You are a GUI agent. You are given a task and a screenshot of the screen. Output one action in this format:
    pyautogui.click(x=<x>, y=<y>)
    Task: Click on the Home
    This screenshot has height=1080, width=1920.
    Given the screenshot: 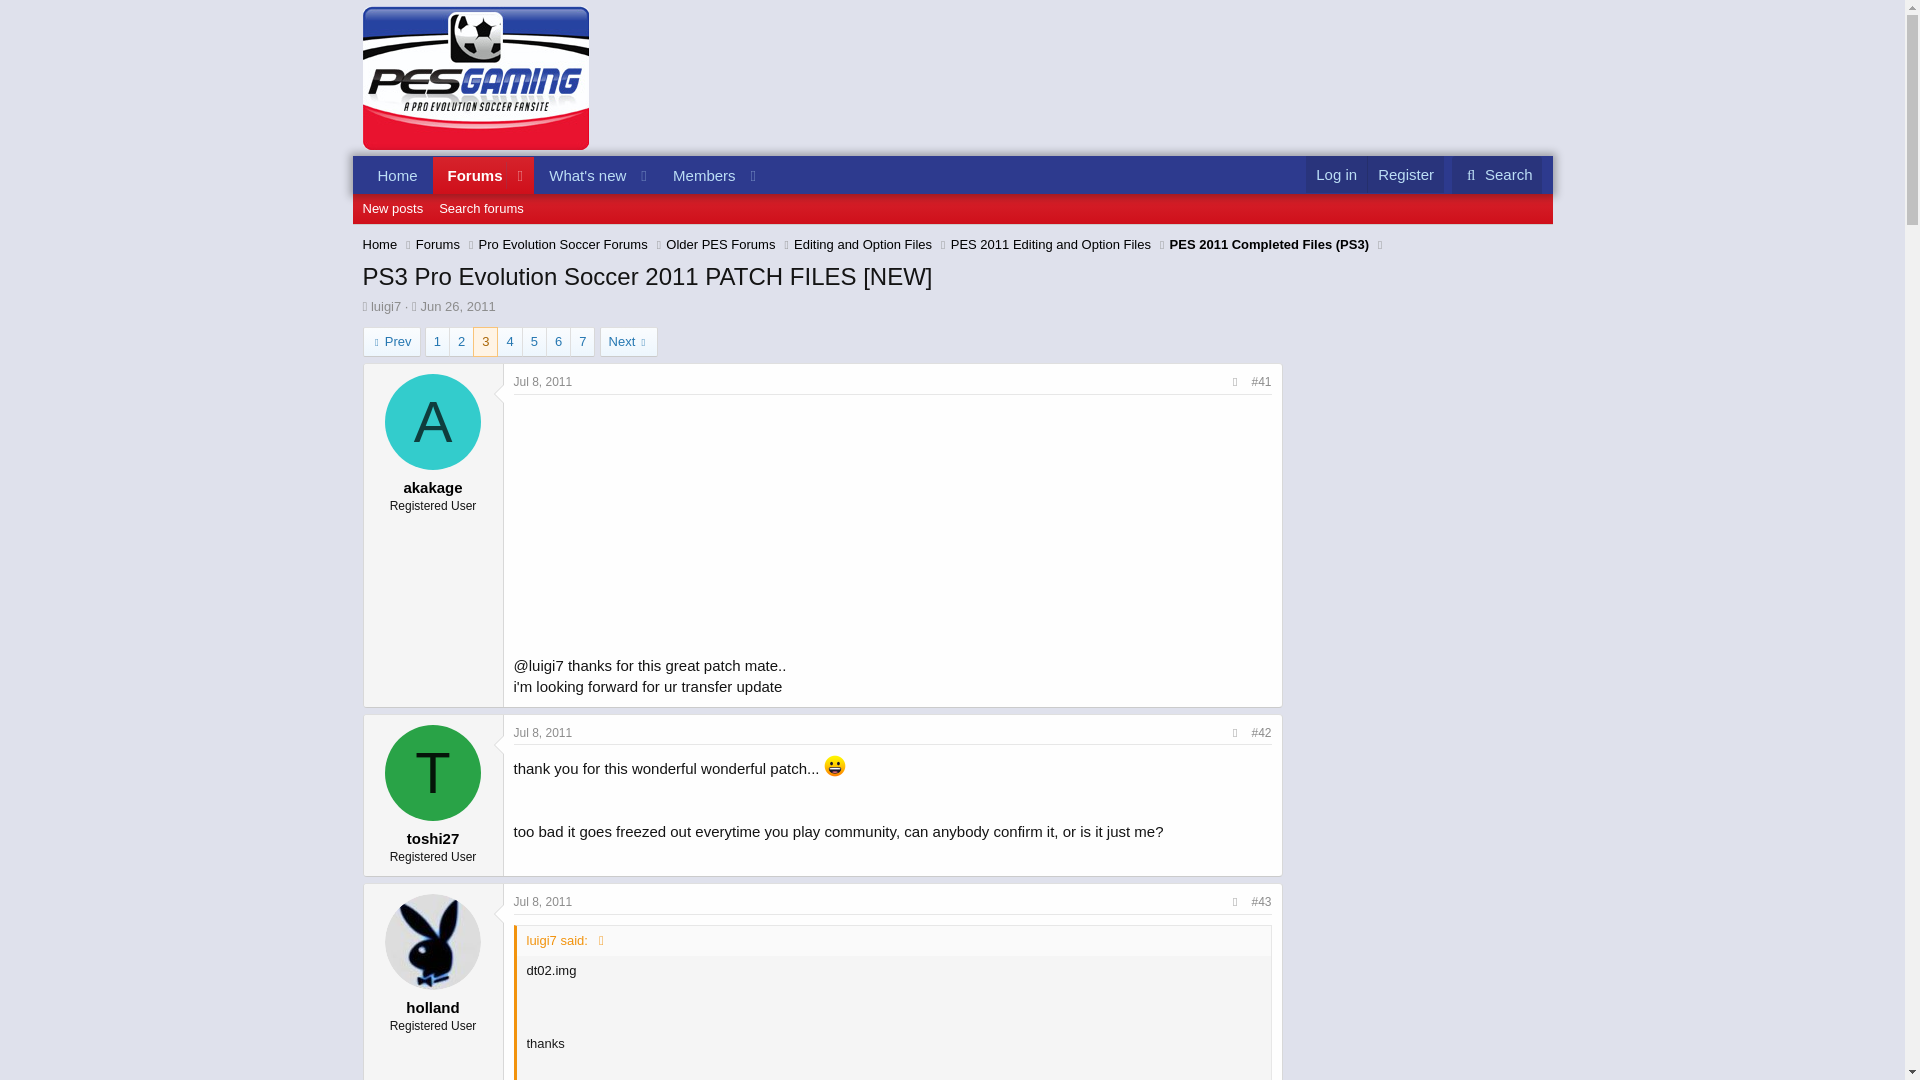 What is the action you would take?
    pyautogui.click(x=470, y=175)
    